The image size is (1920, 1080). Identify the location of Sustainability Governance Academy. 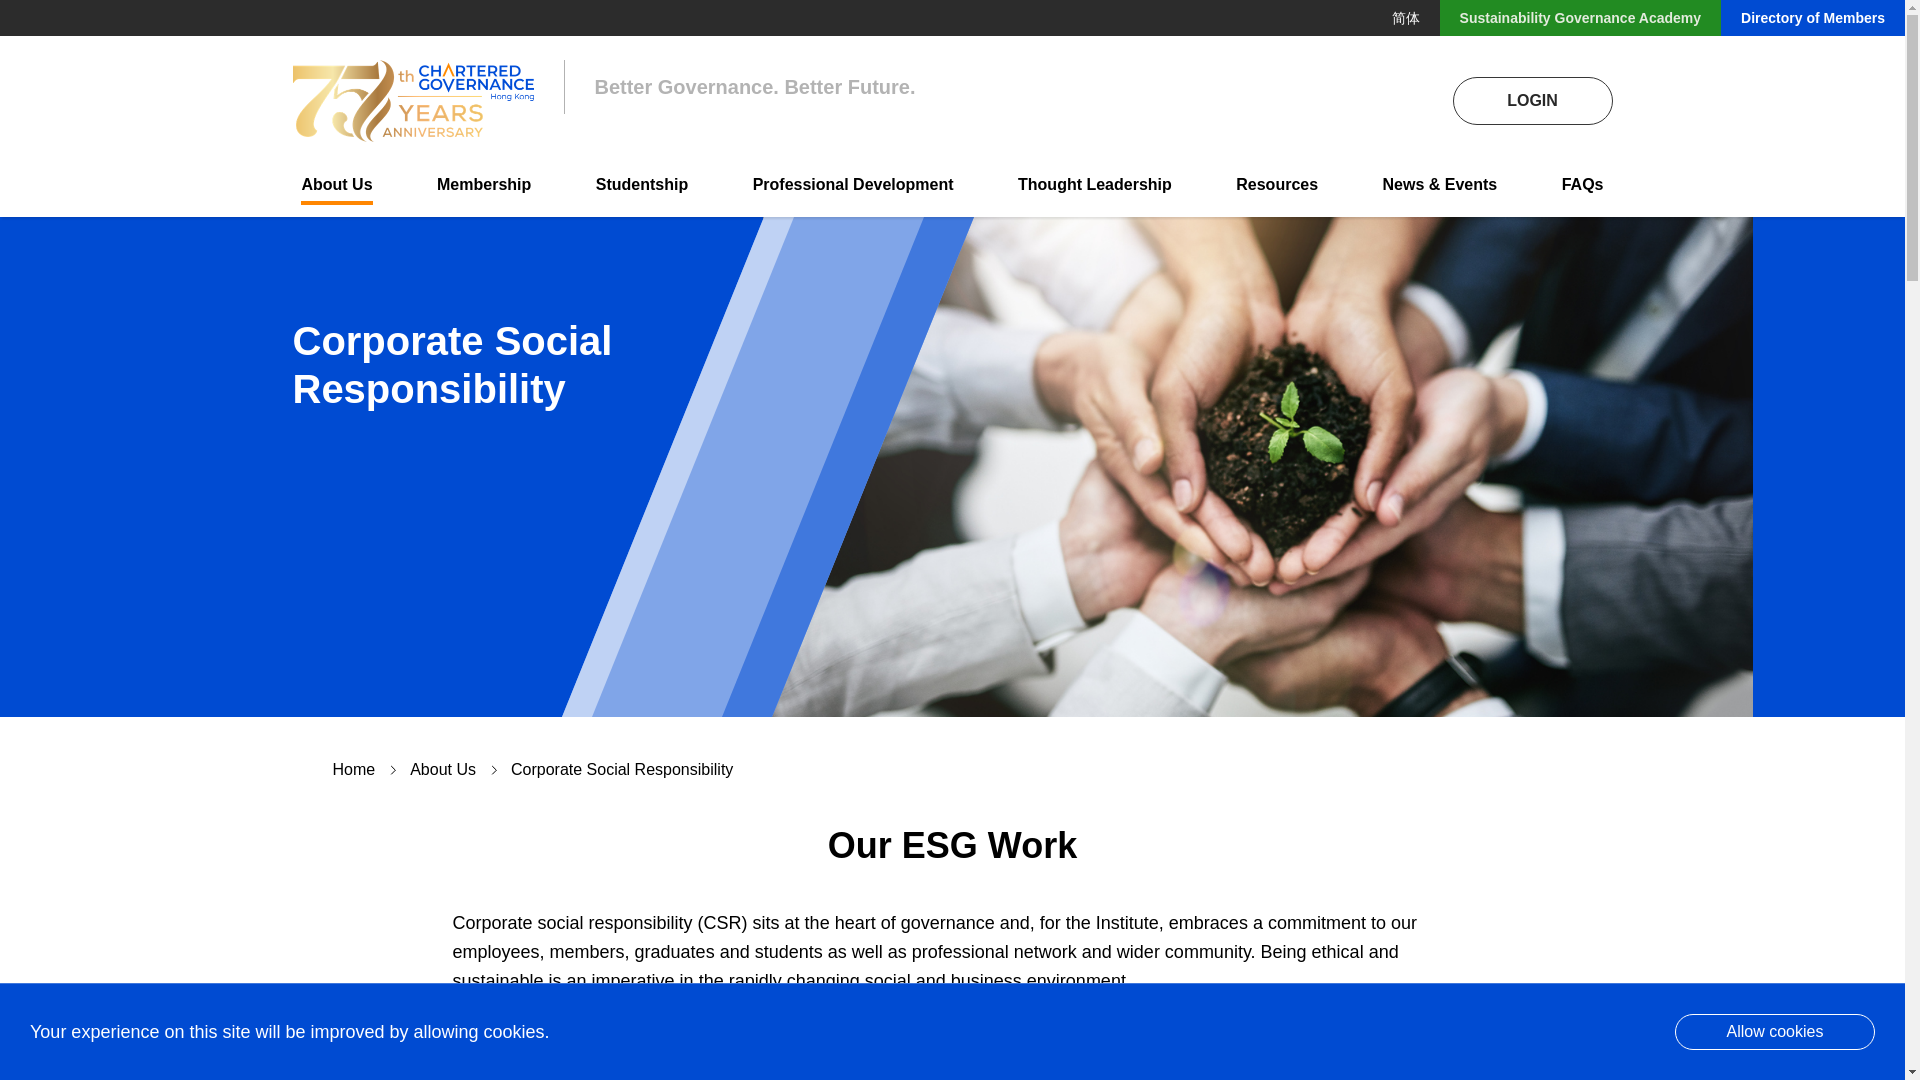
(1580, 18).